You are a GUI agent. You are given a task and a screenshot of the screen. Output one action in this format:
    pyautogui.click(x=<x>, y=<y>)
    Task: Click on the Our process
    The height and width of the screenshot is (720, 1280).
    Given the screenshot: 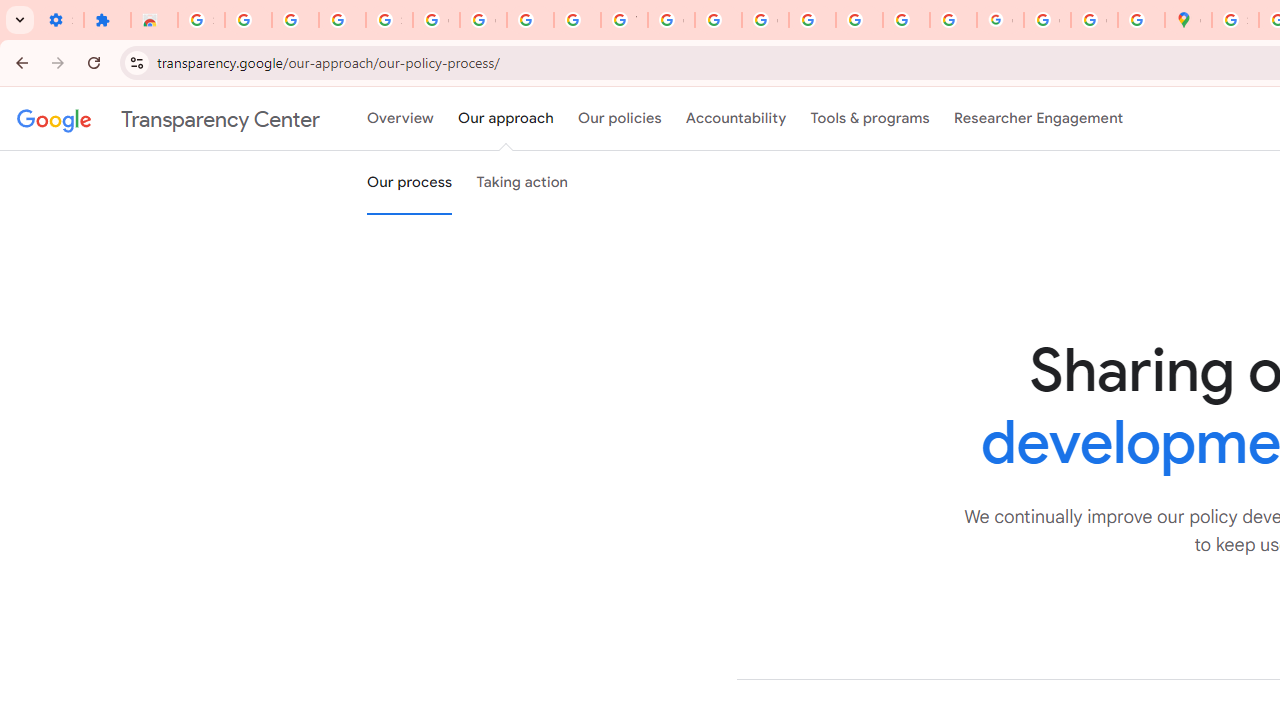 What is the action you would take?
    pyautogui.click(x=409, y=183)
    